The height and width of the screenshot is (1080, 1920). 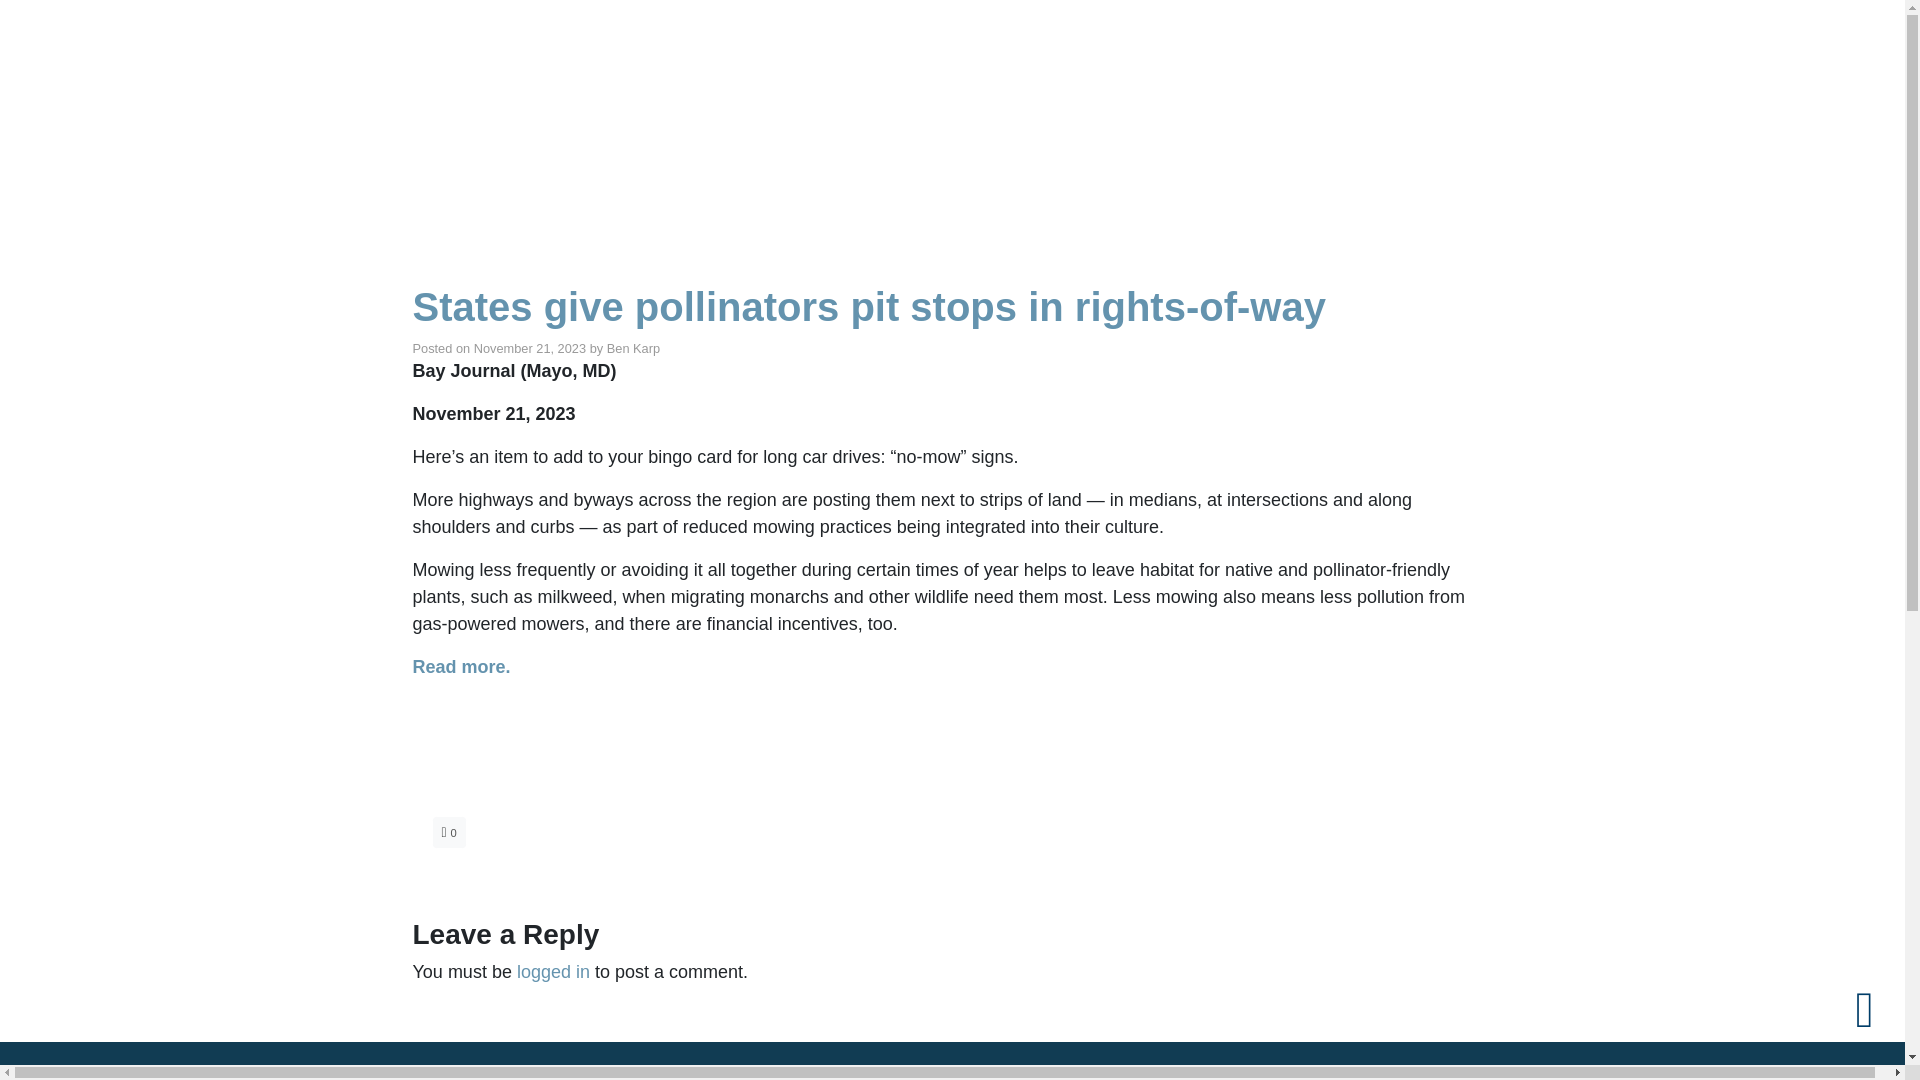 I want to click on View all posts by Ben Karp, so click(x=633, y=348).